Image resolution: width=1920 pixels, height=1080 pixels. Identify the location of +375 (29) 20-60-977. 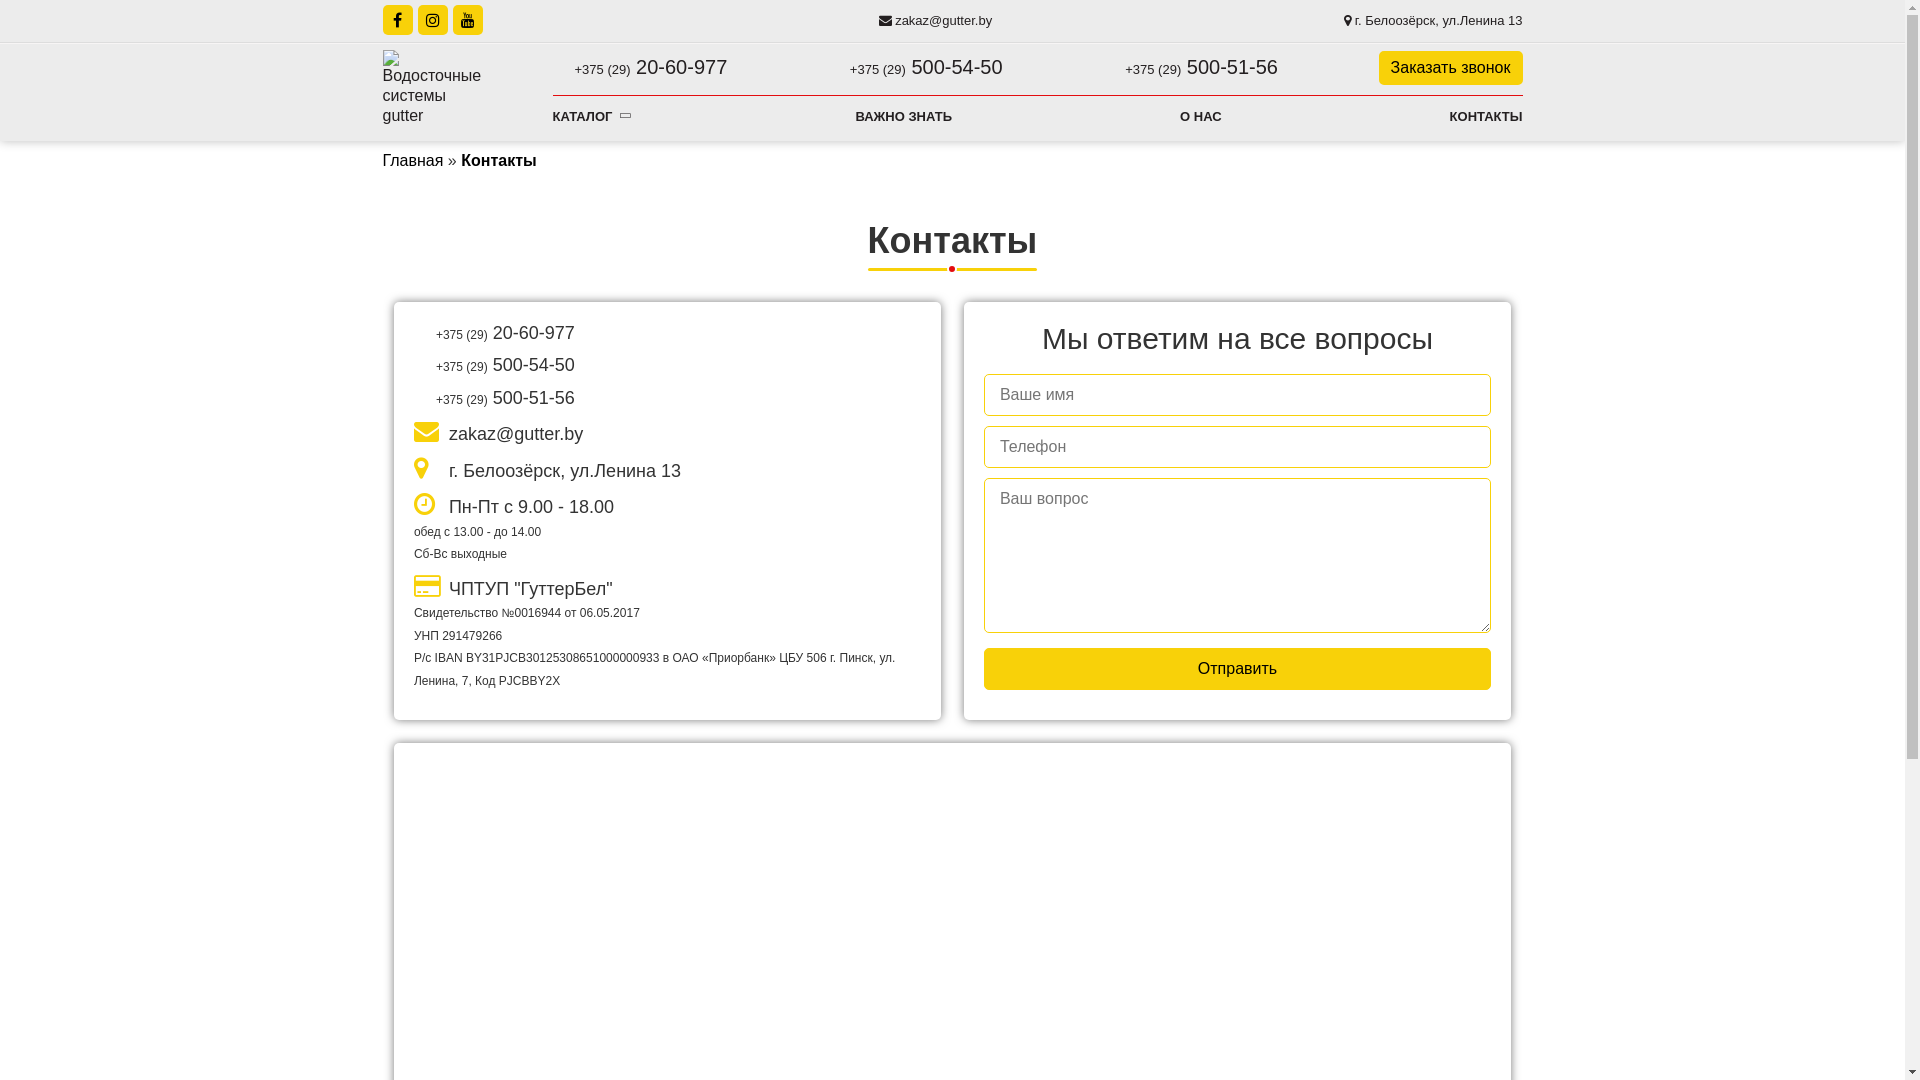
(668, 334).